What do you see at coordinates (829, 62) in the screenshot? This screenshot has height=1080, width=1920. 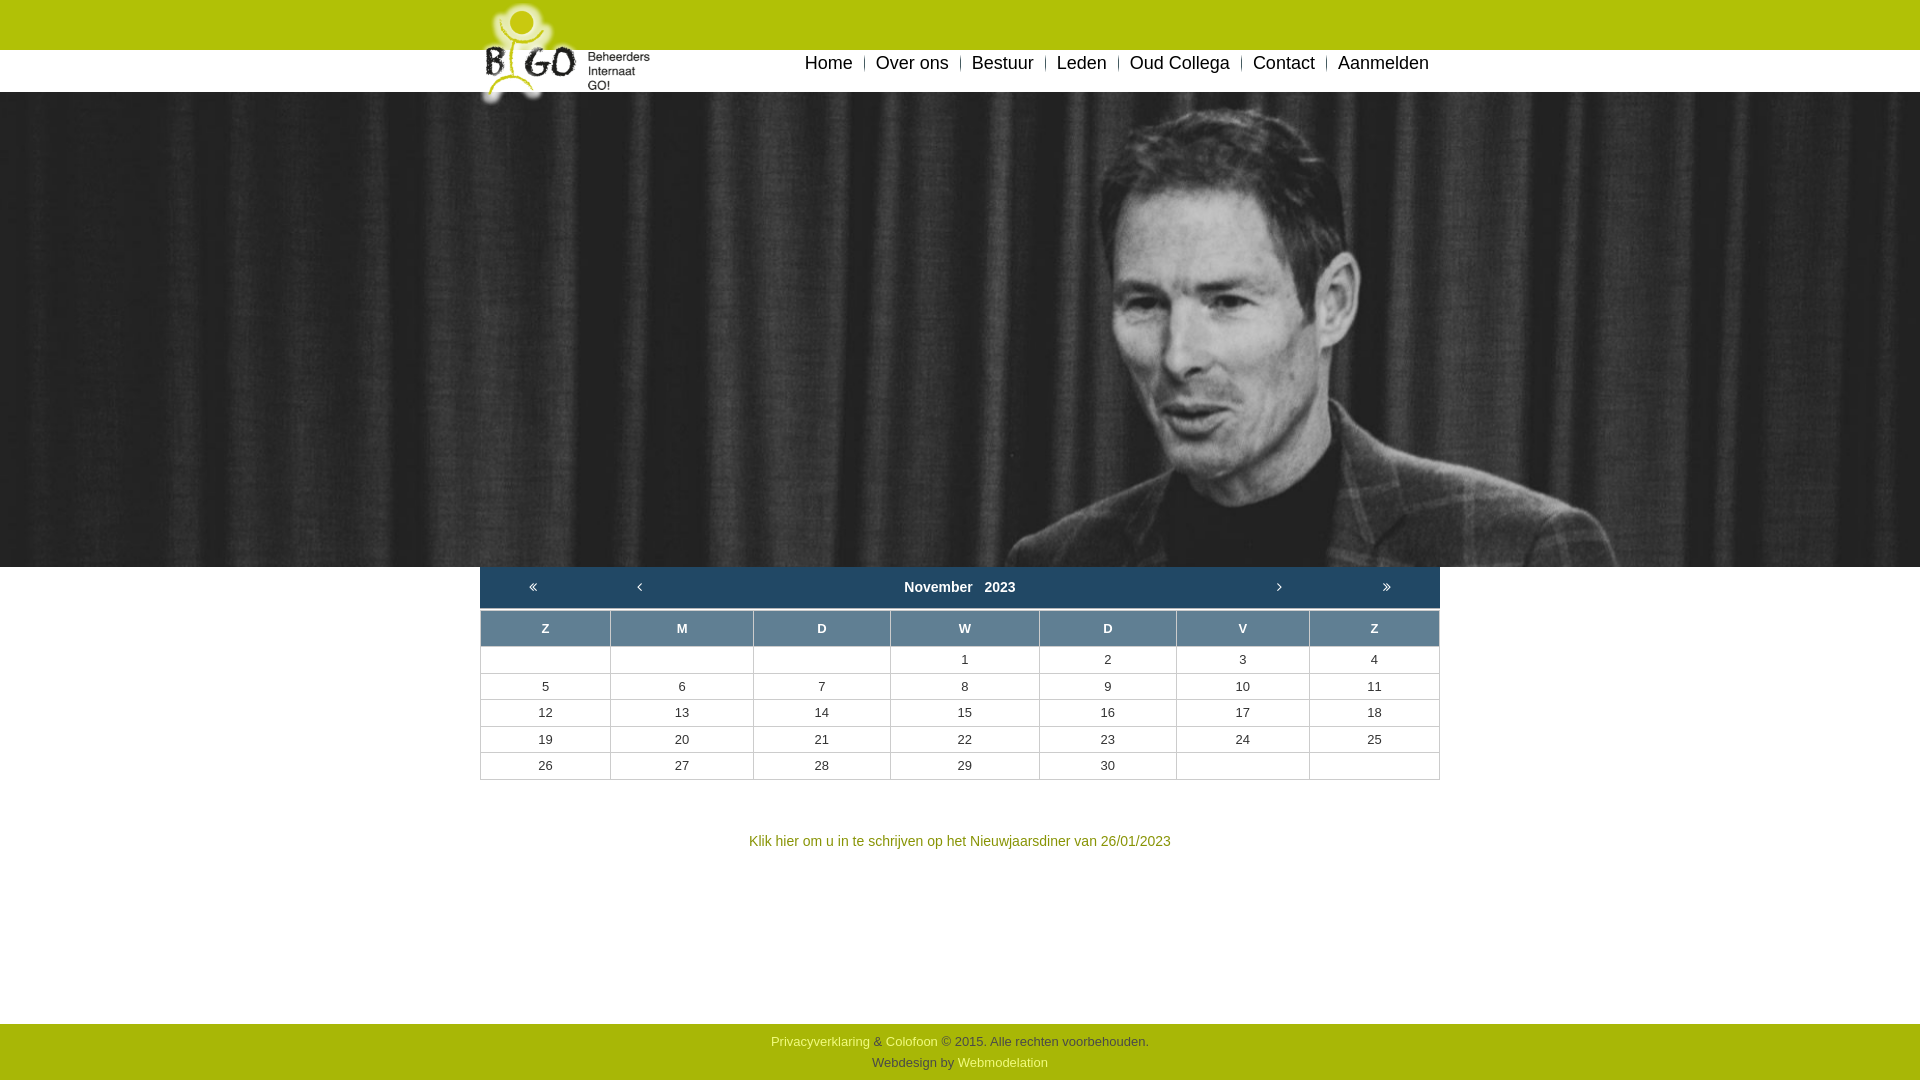 I see `Home` at bounding box center [829, 62].